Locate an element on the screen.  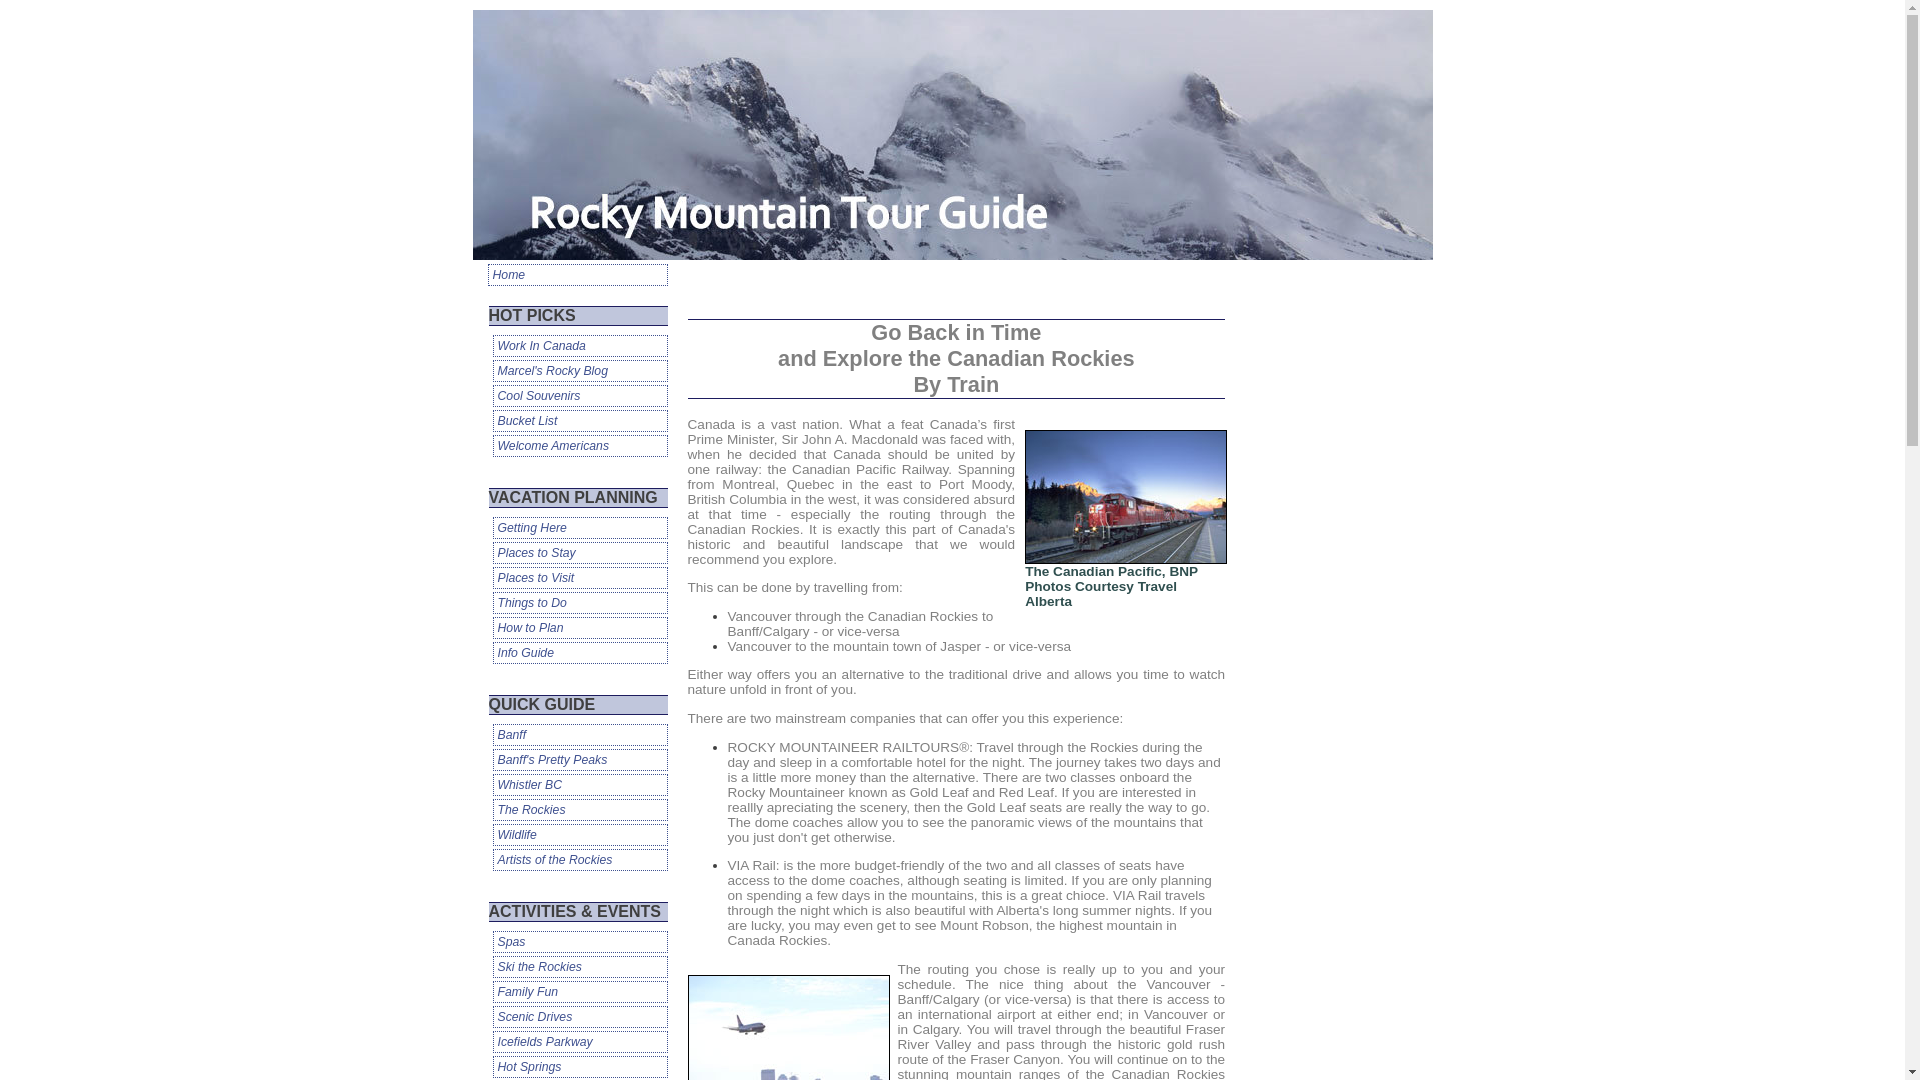
Places to Visit is located at coordinates (578, 578).